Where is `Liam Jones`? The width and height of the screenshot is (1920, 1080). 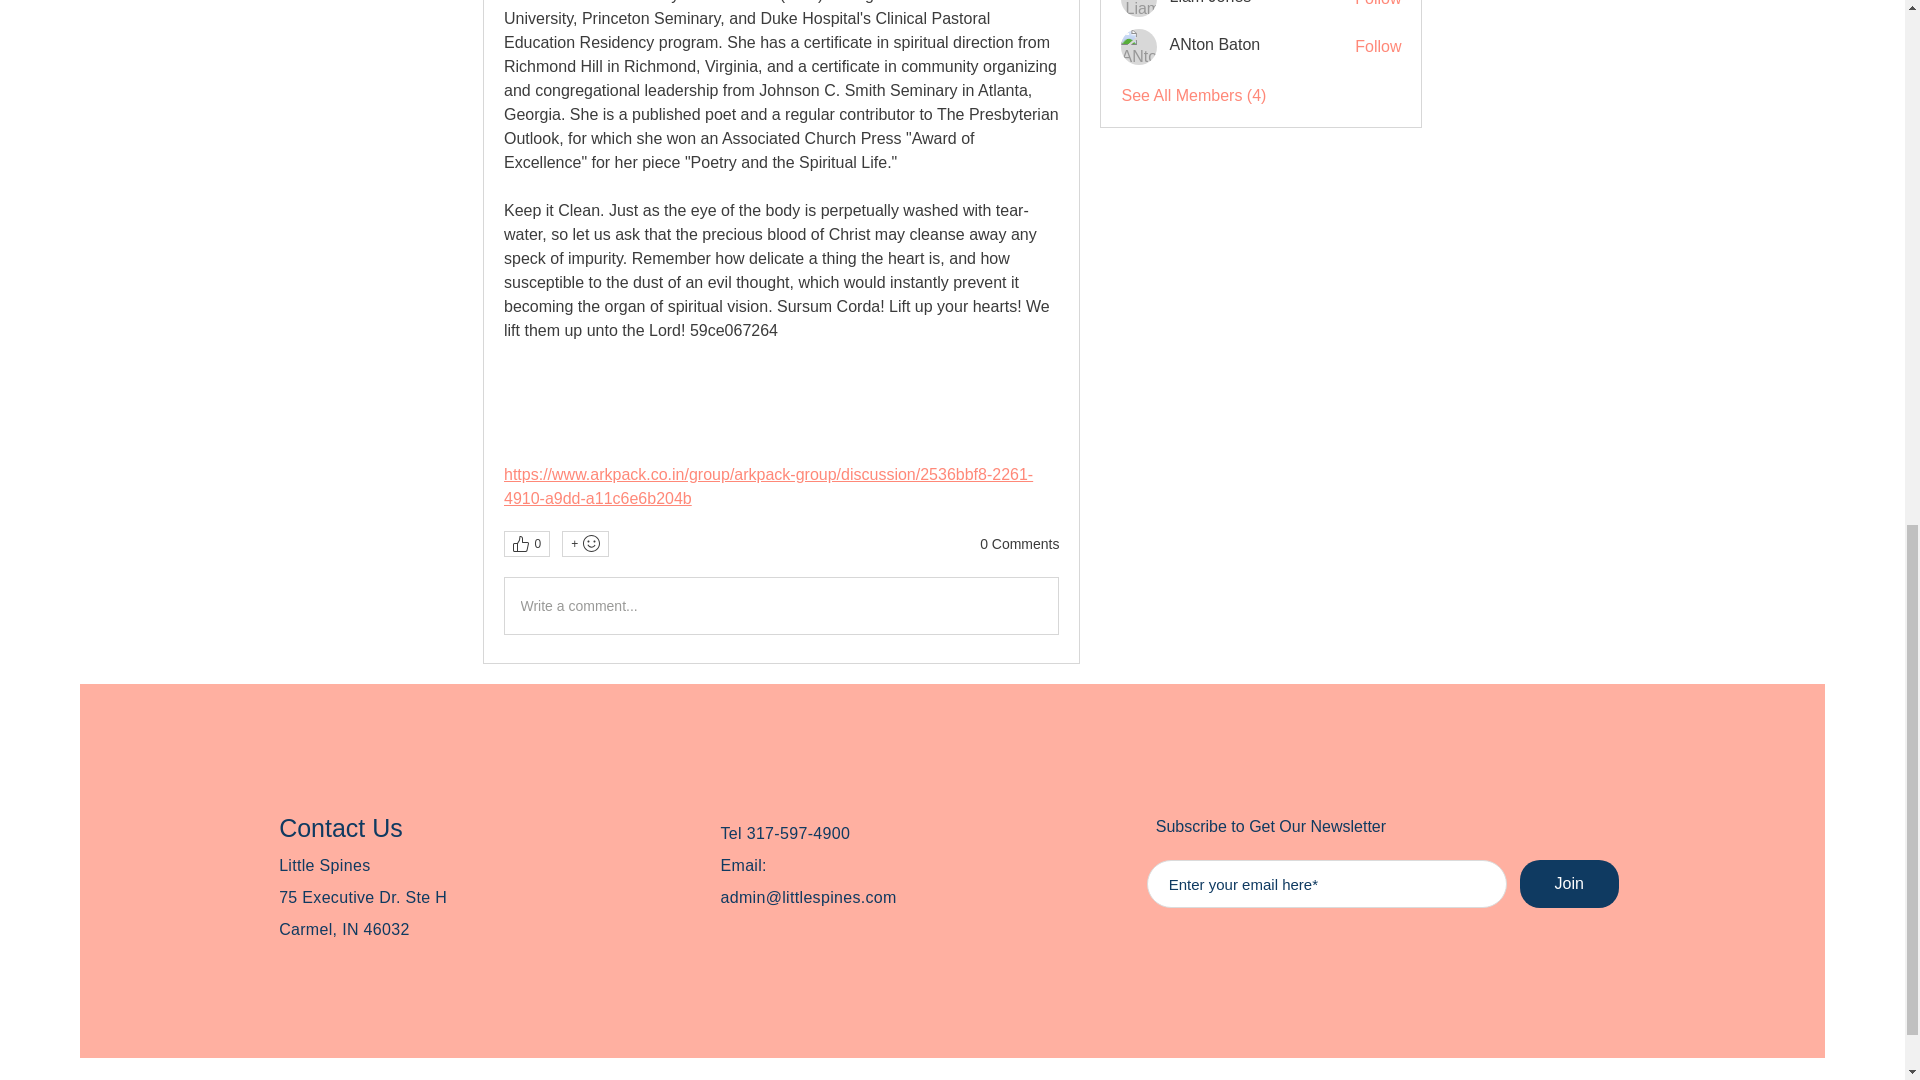
Liam Jones is located at coordinates (1210, 4).